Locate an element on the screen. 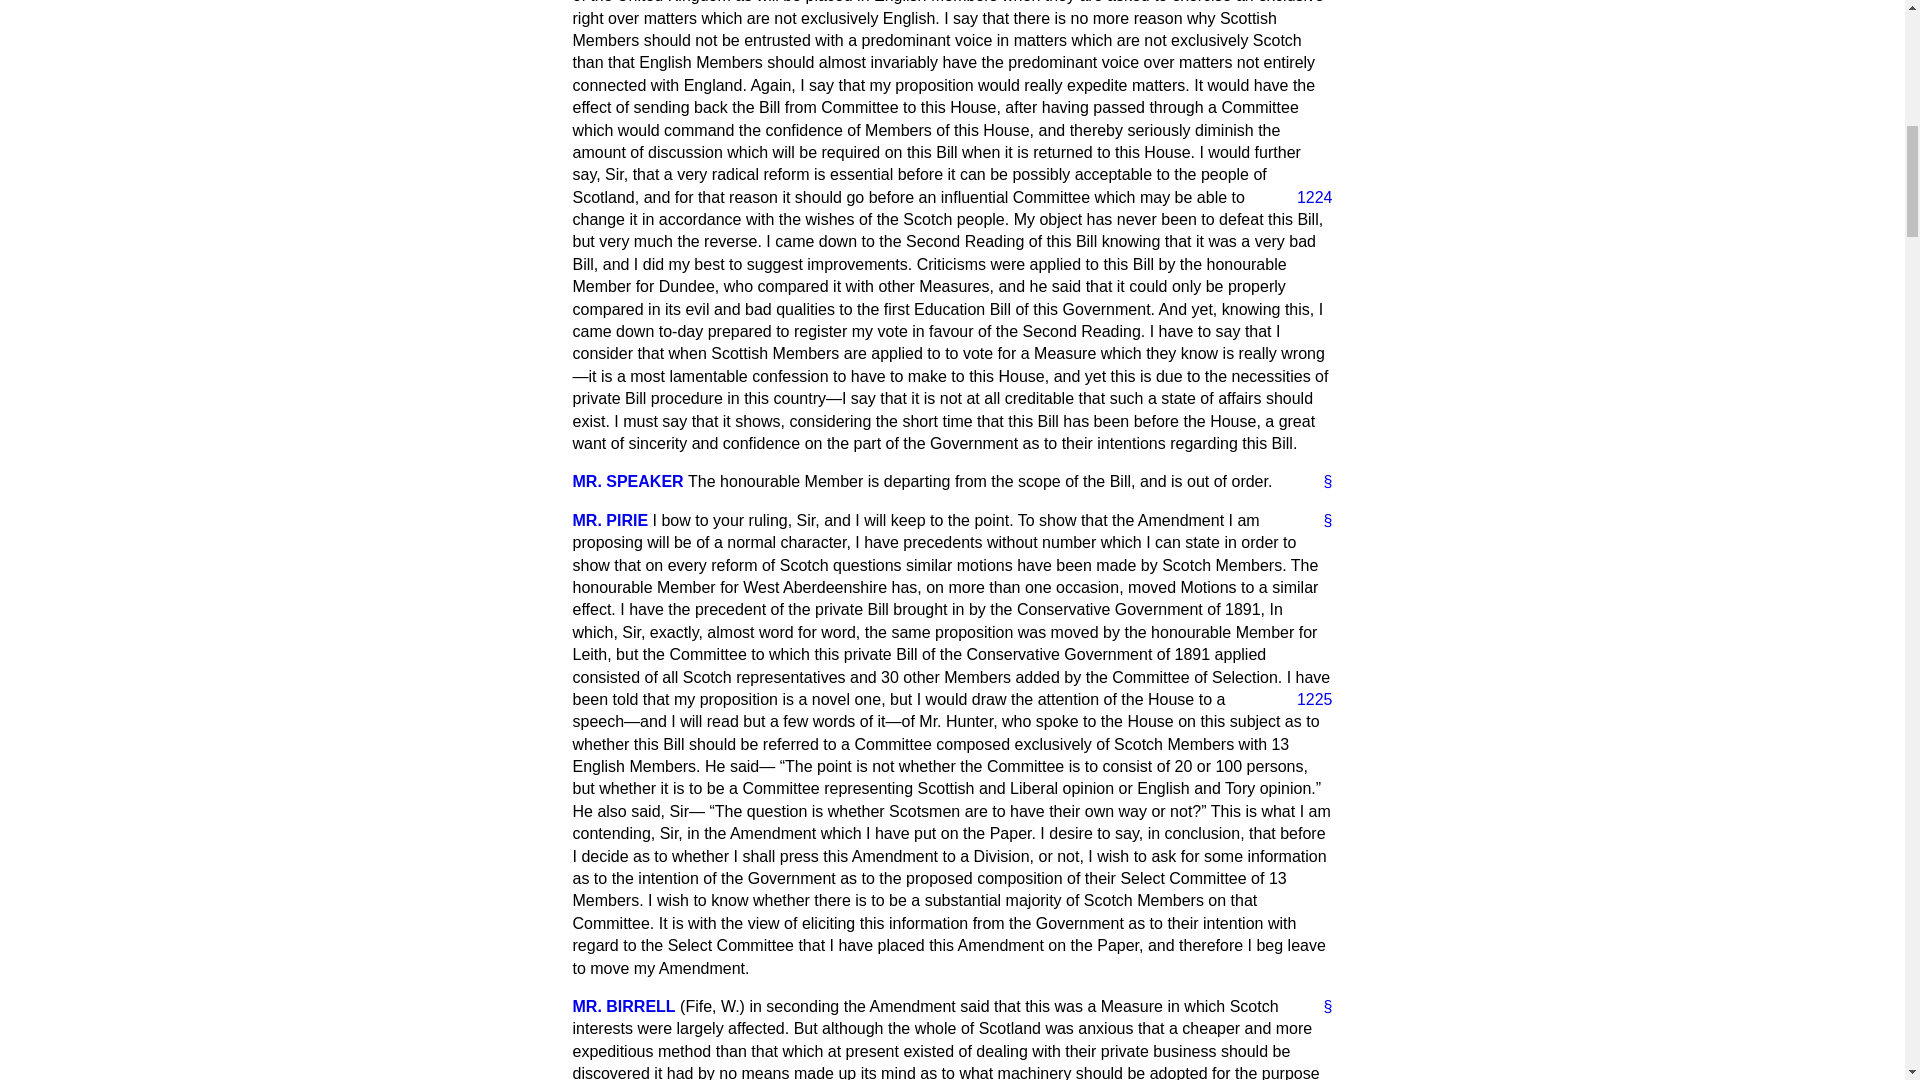  Link to this speech by Mr Augustine Birrell is located at coordinates (1320, 1006).